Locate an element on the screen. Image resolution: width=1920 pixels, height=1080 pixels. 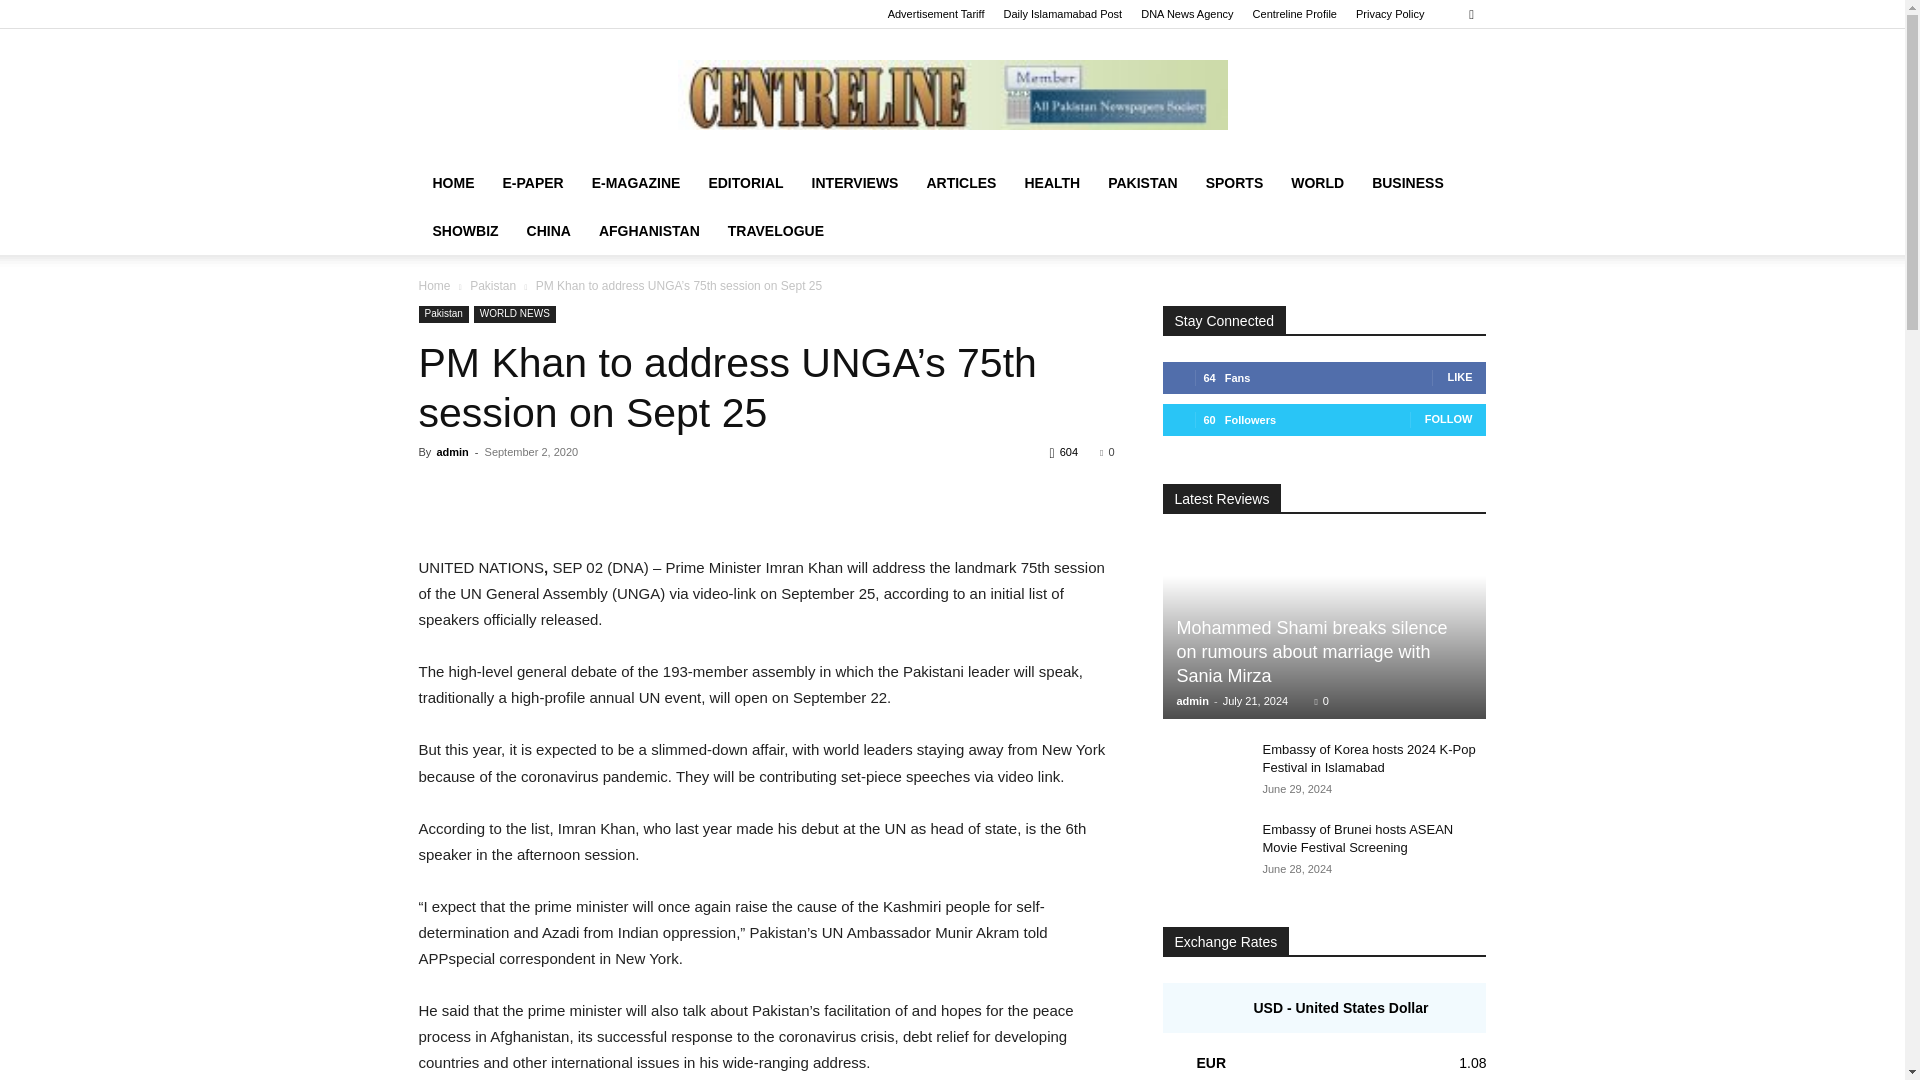
Centreline is located at coordinates (952, 94).